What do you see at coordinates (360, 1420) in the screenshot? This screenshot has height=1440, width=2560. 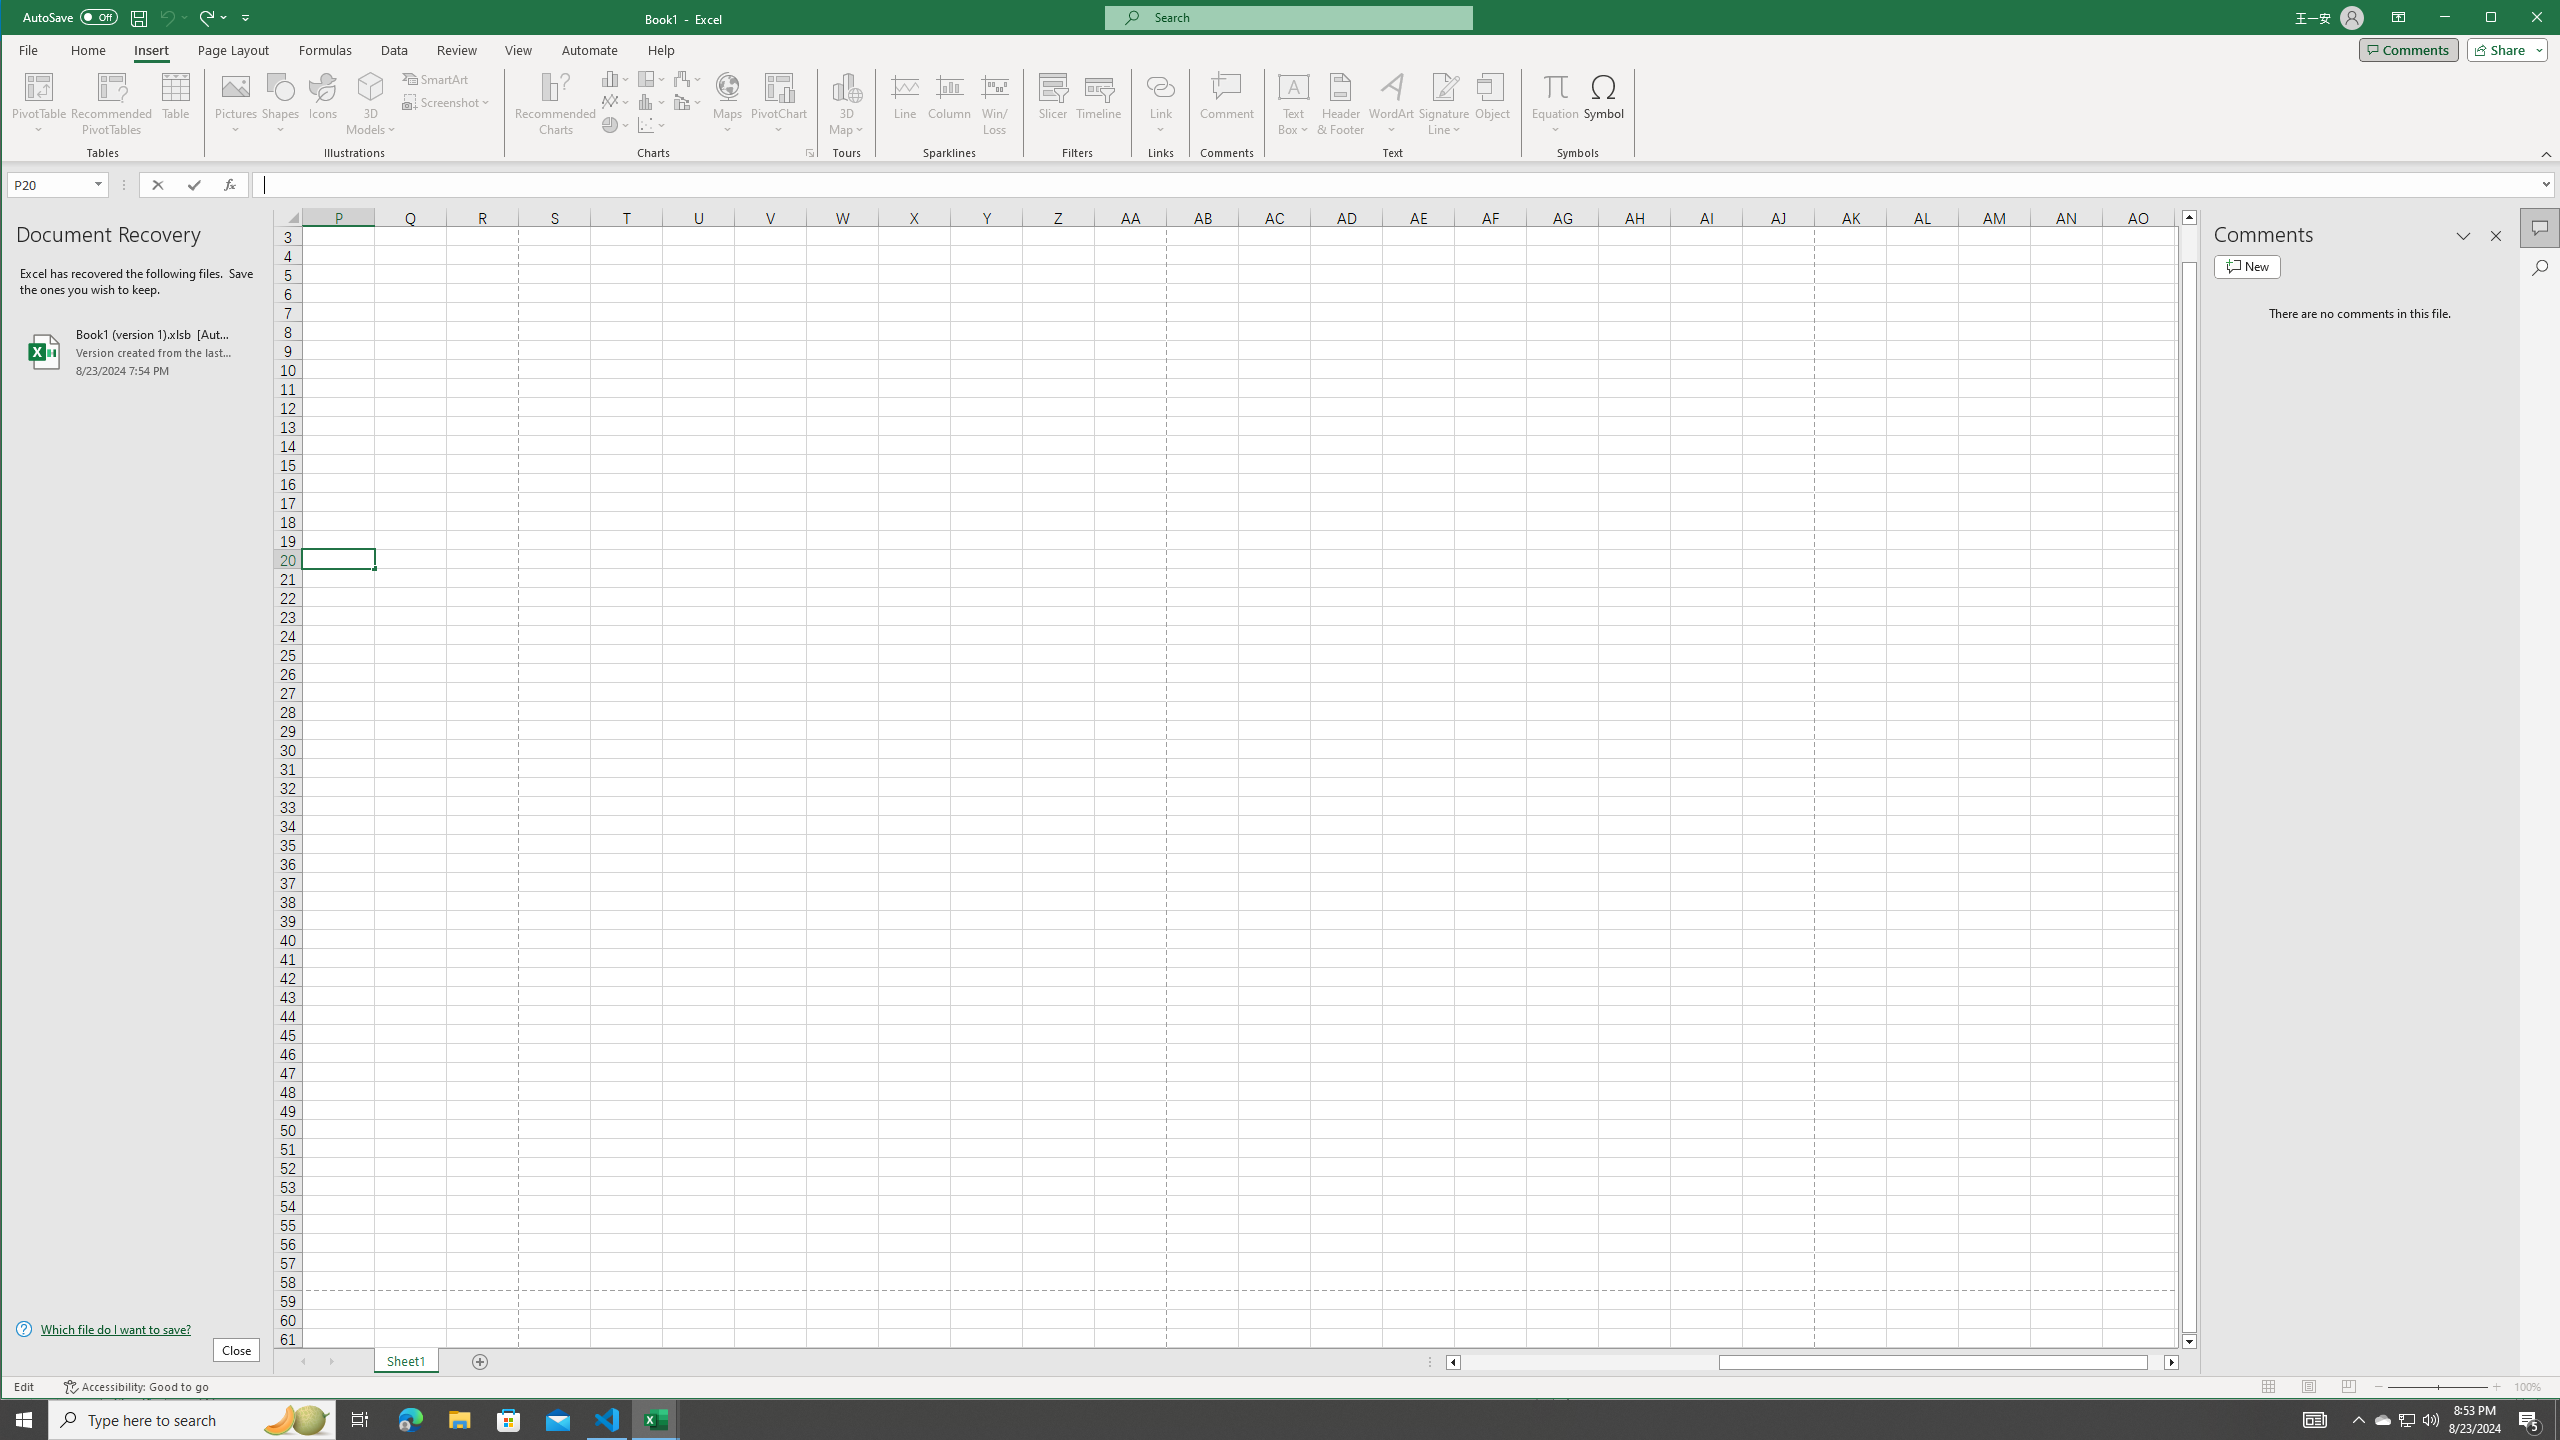 I see `Task View` at bounding box center [360, 1420].